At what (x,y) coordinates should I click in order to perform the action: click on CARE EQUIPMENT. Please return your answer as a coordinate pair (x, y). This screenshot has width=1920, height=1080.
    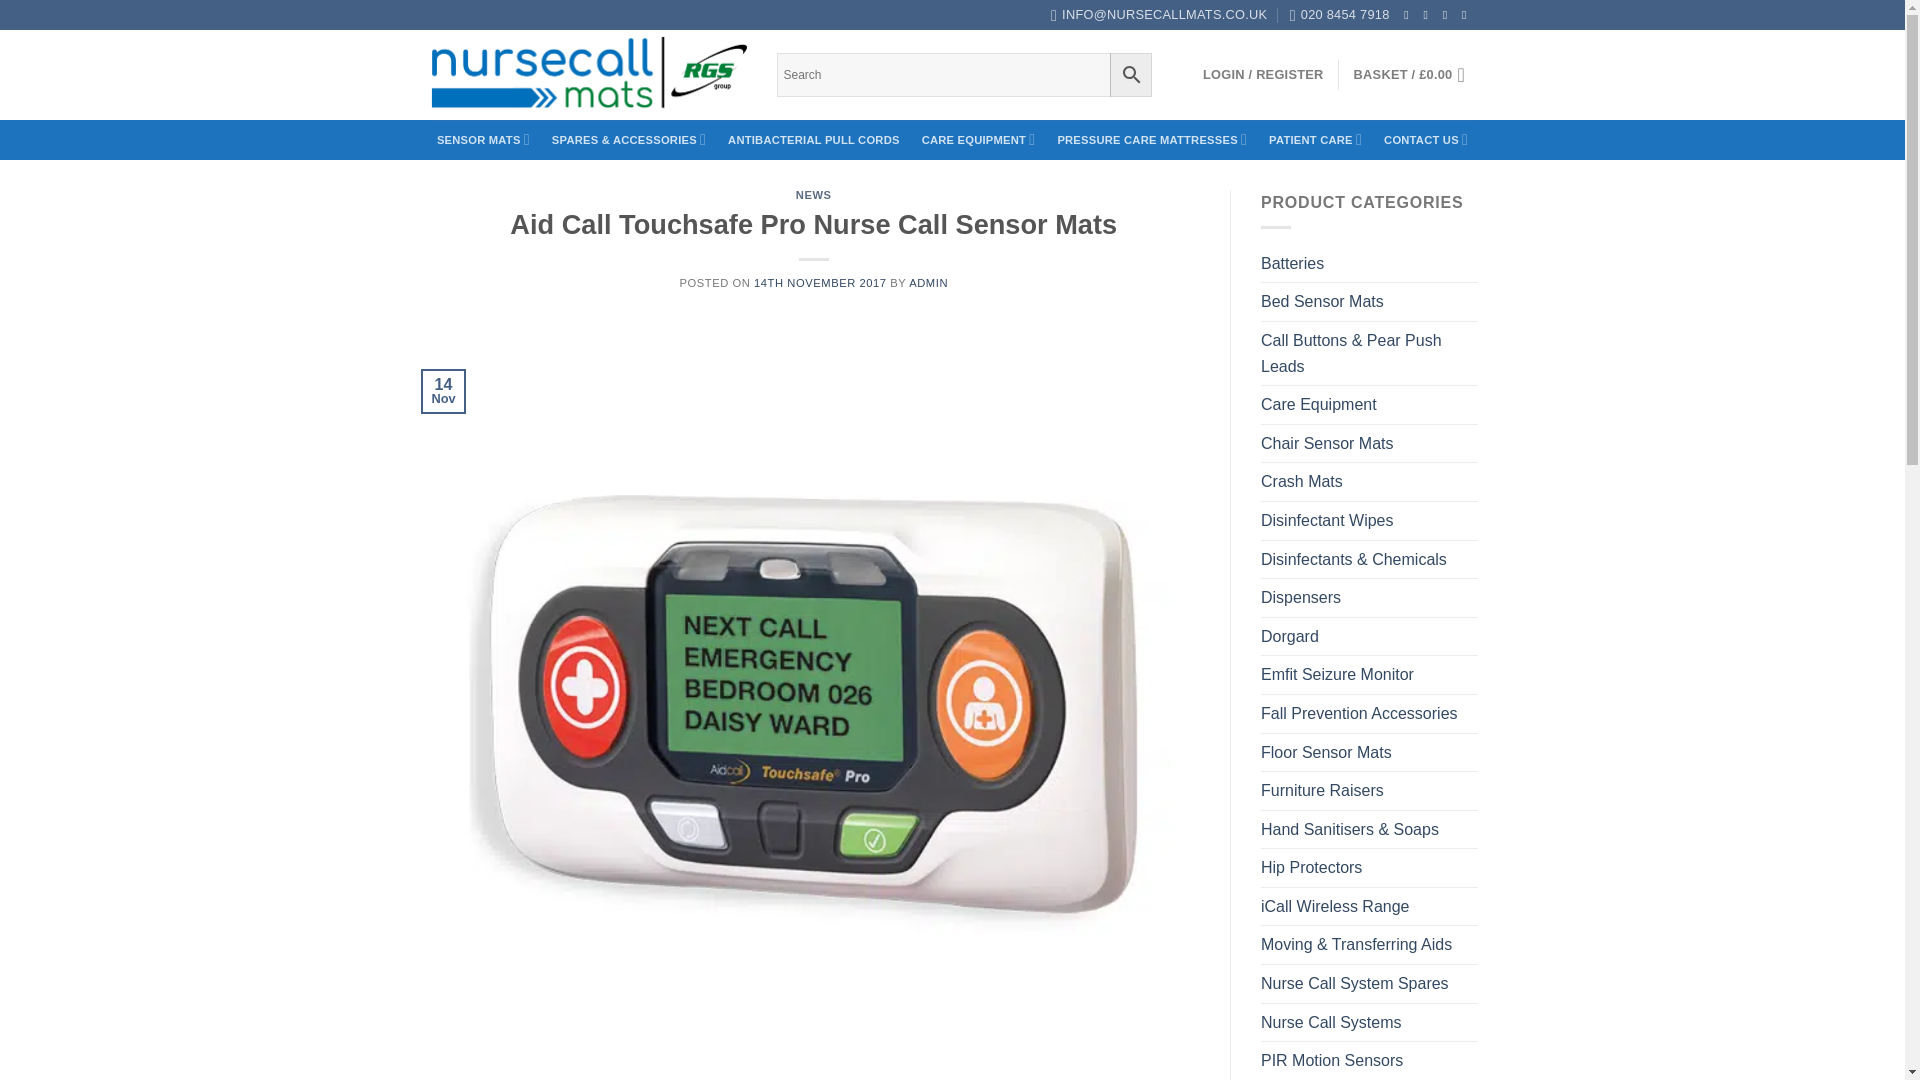
    Looking at the image, I should click on (978, 138).